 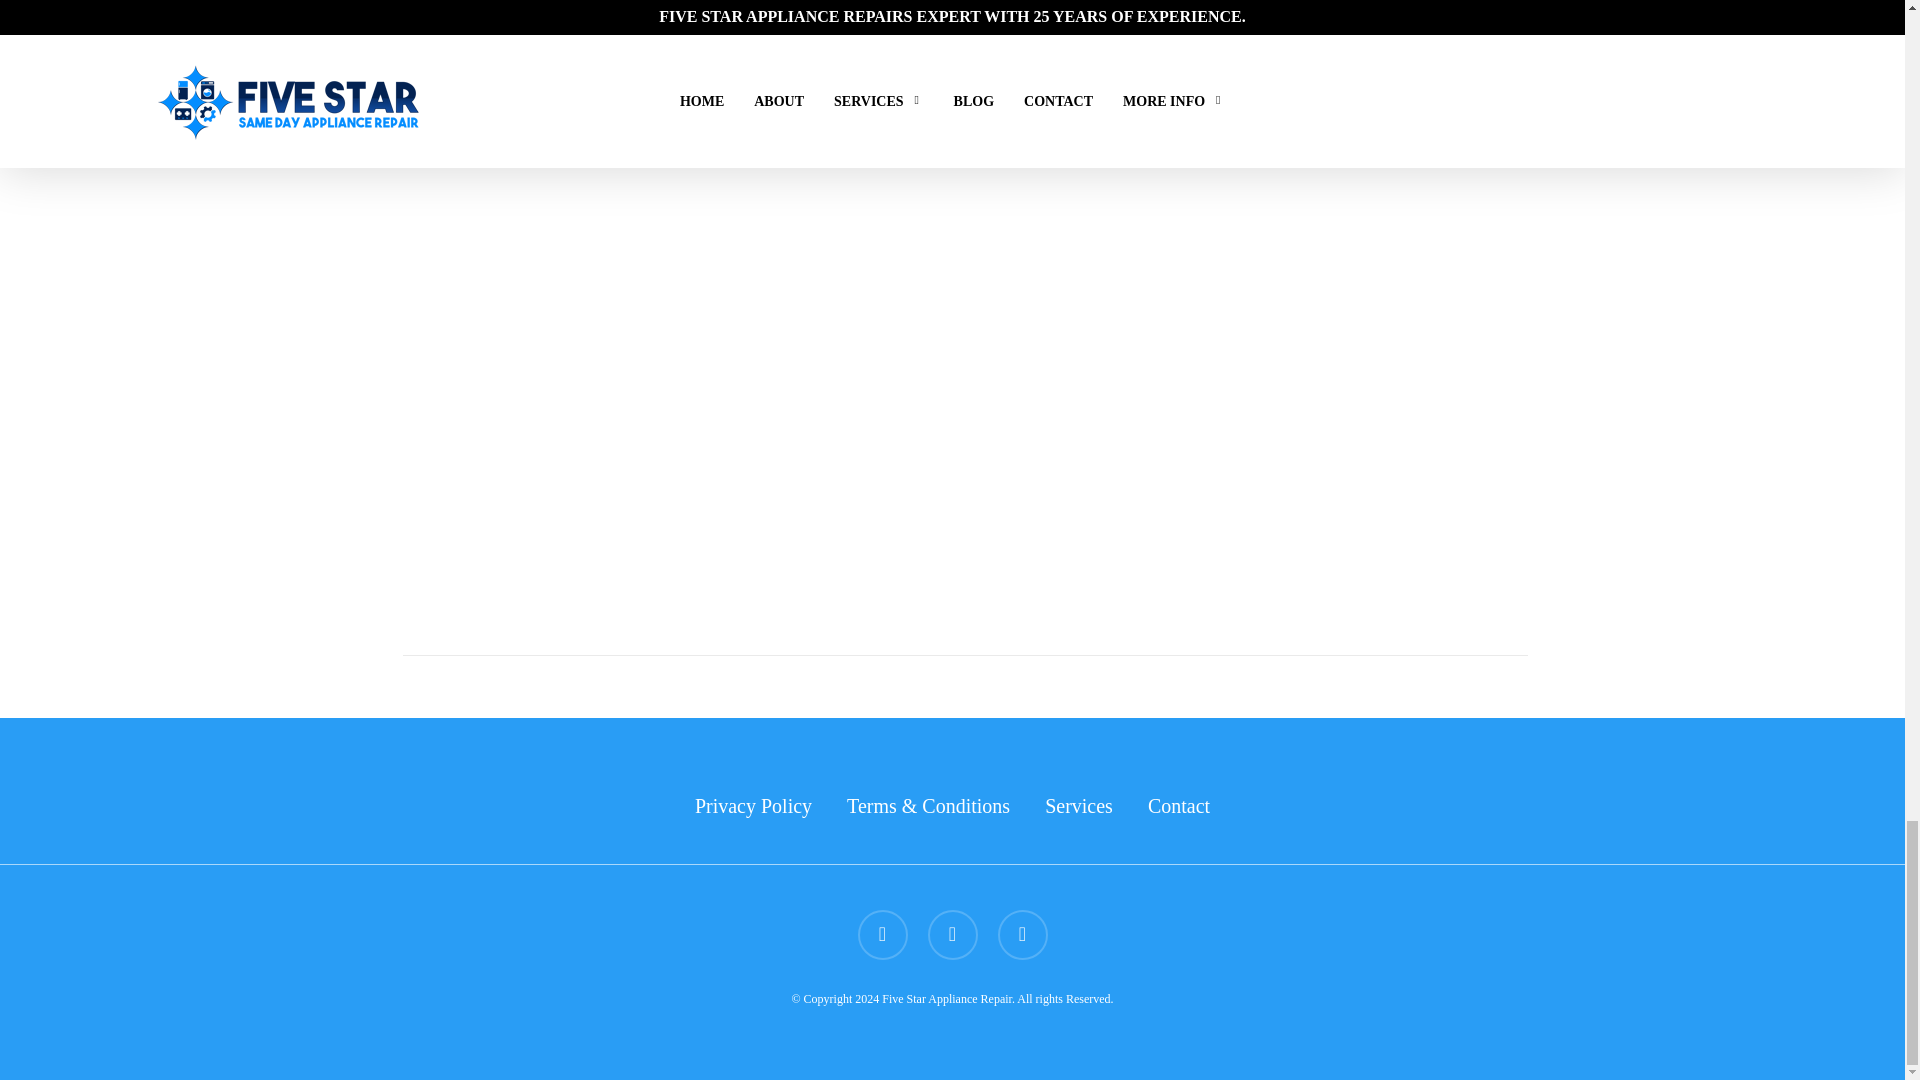 What do you see at coordinates (1178, 805) in the screenshot?
I see `Contact` at bounding box center [1178, 805].